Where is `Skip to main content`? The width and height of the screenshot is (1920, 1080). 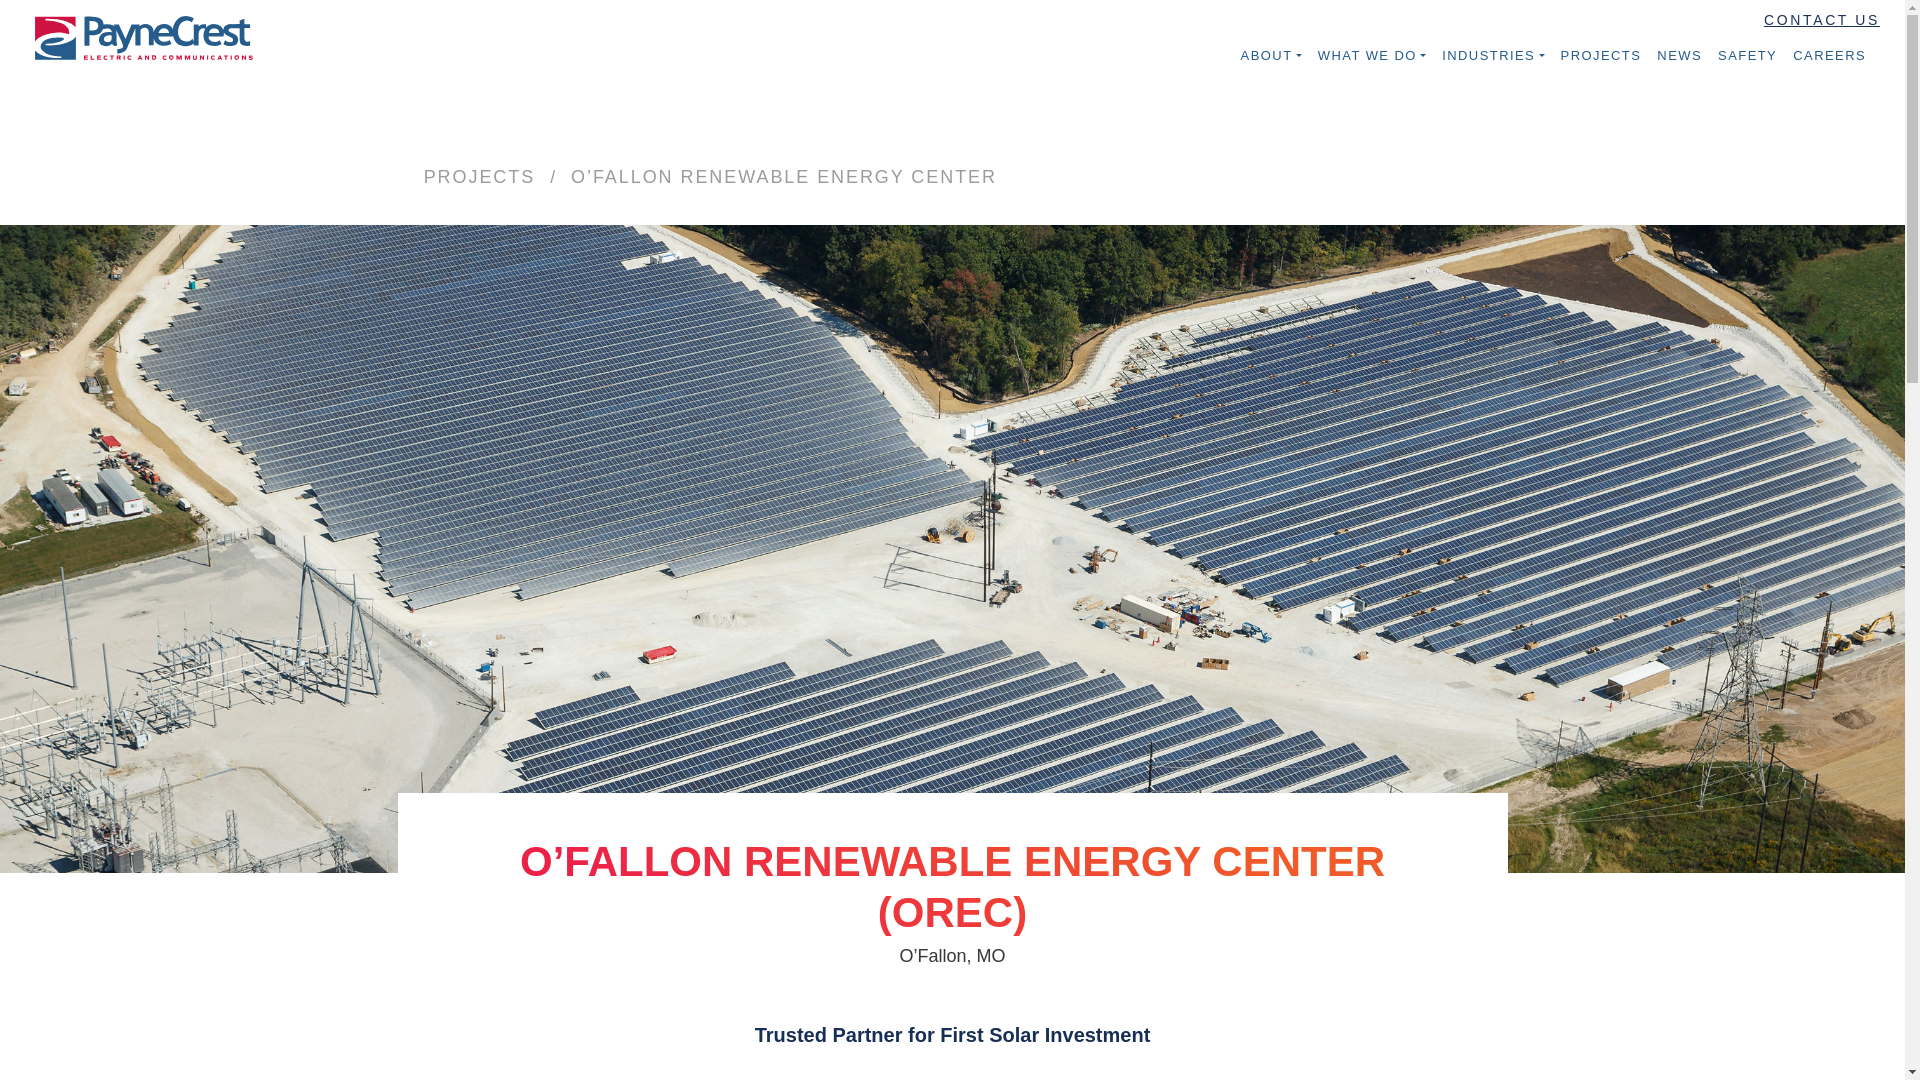
Skip to main content is located at coordinates (19, 4).